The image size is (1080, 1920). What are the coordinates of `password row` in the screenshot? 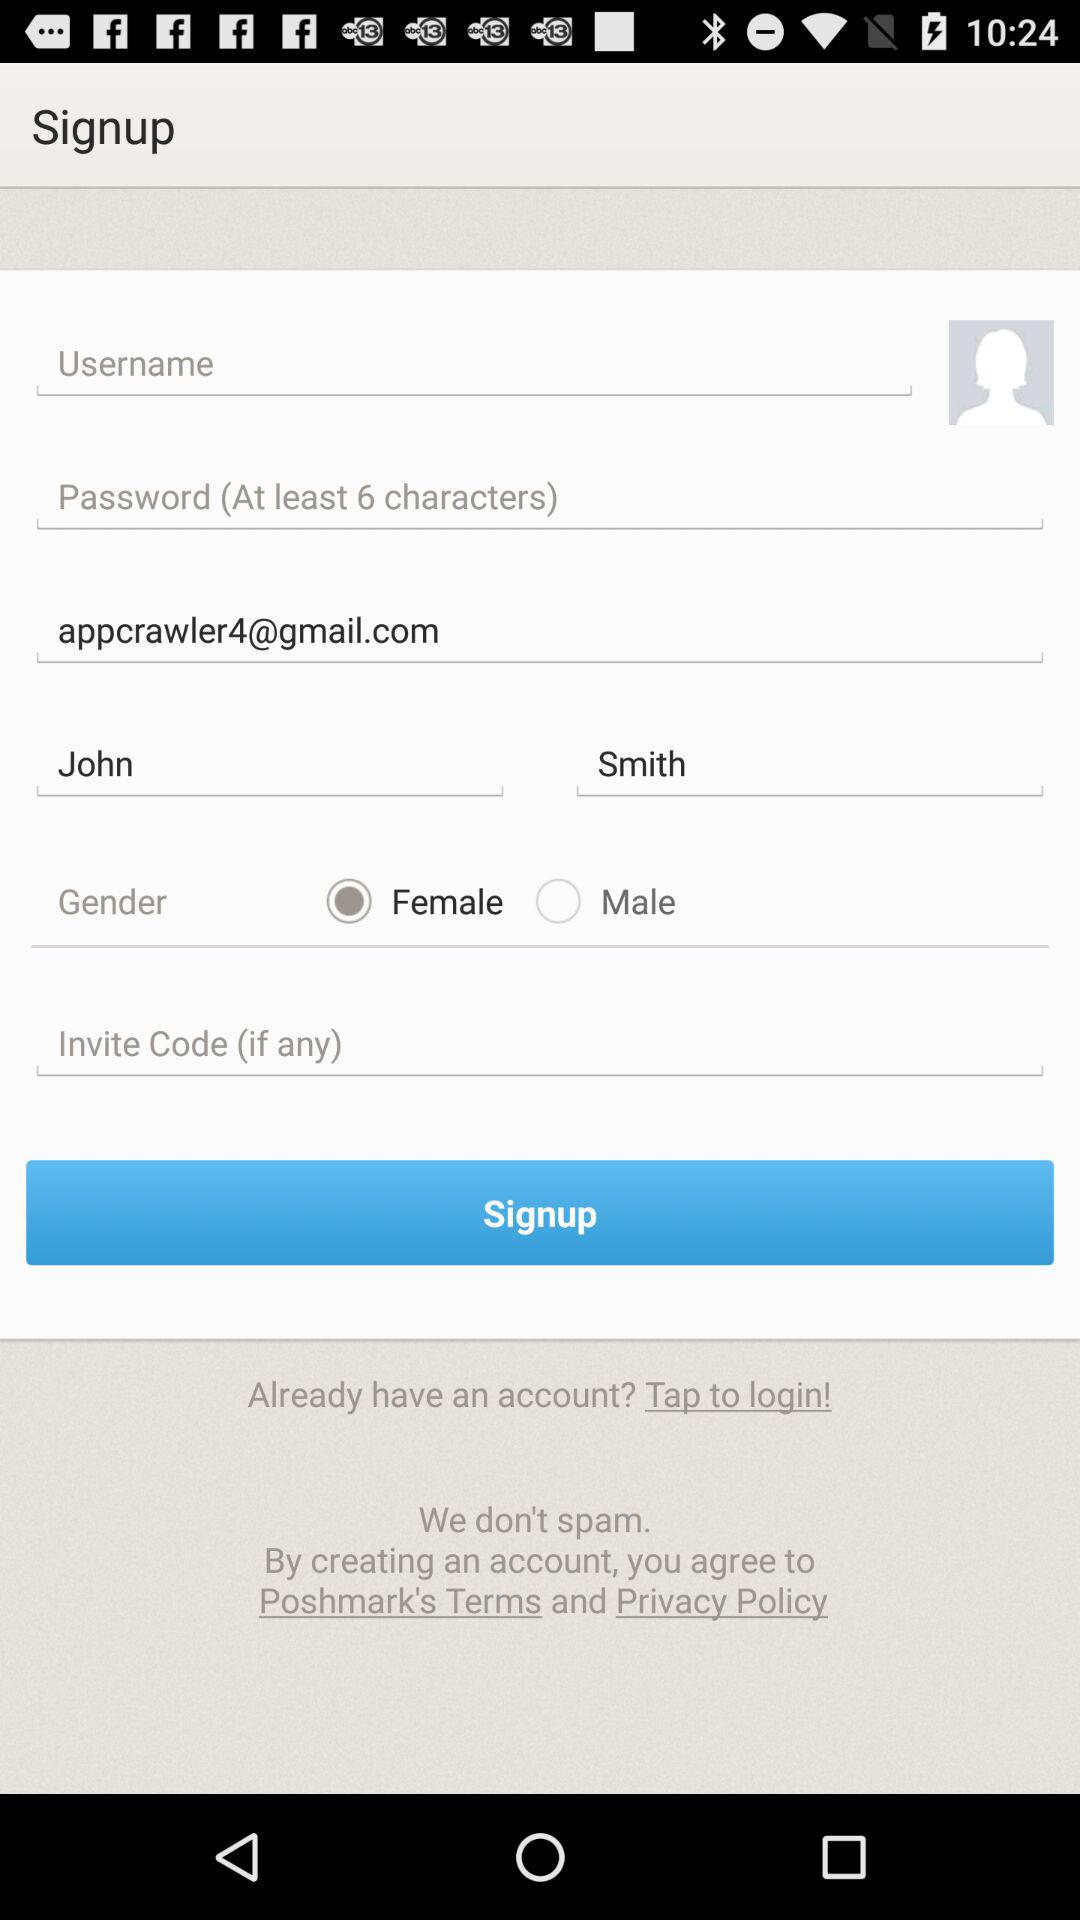 It's located at (540, 496).